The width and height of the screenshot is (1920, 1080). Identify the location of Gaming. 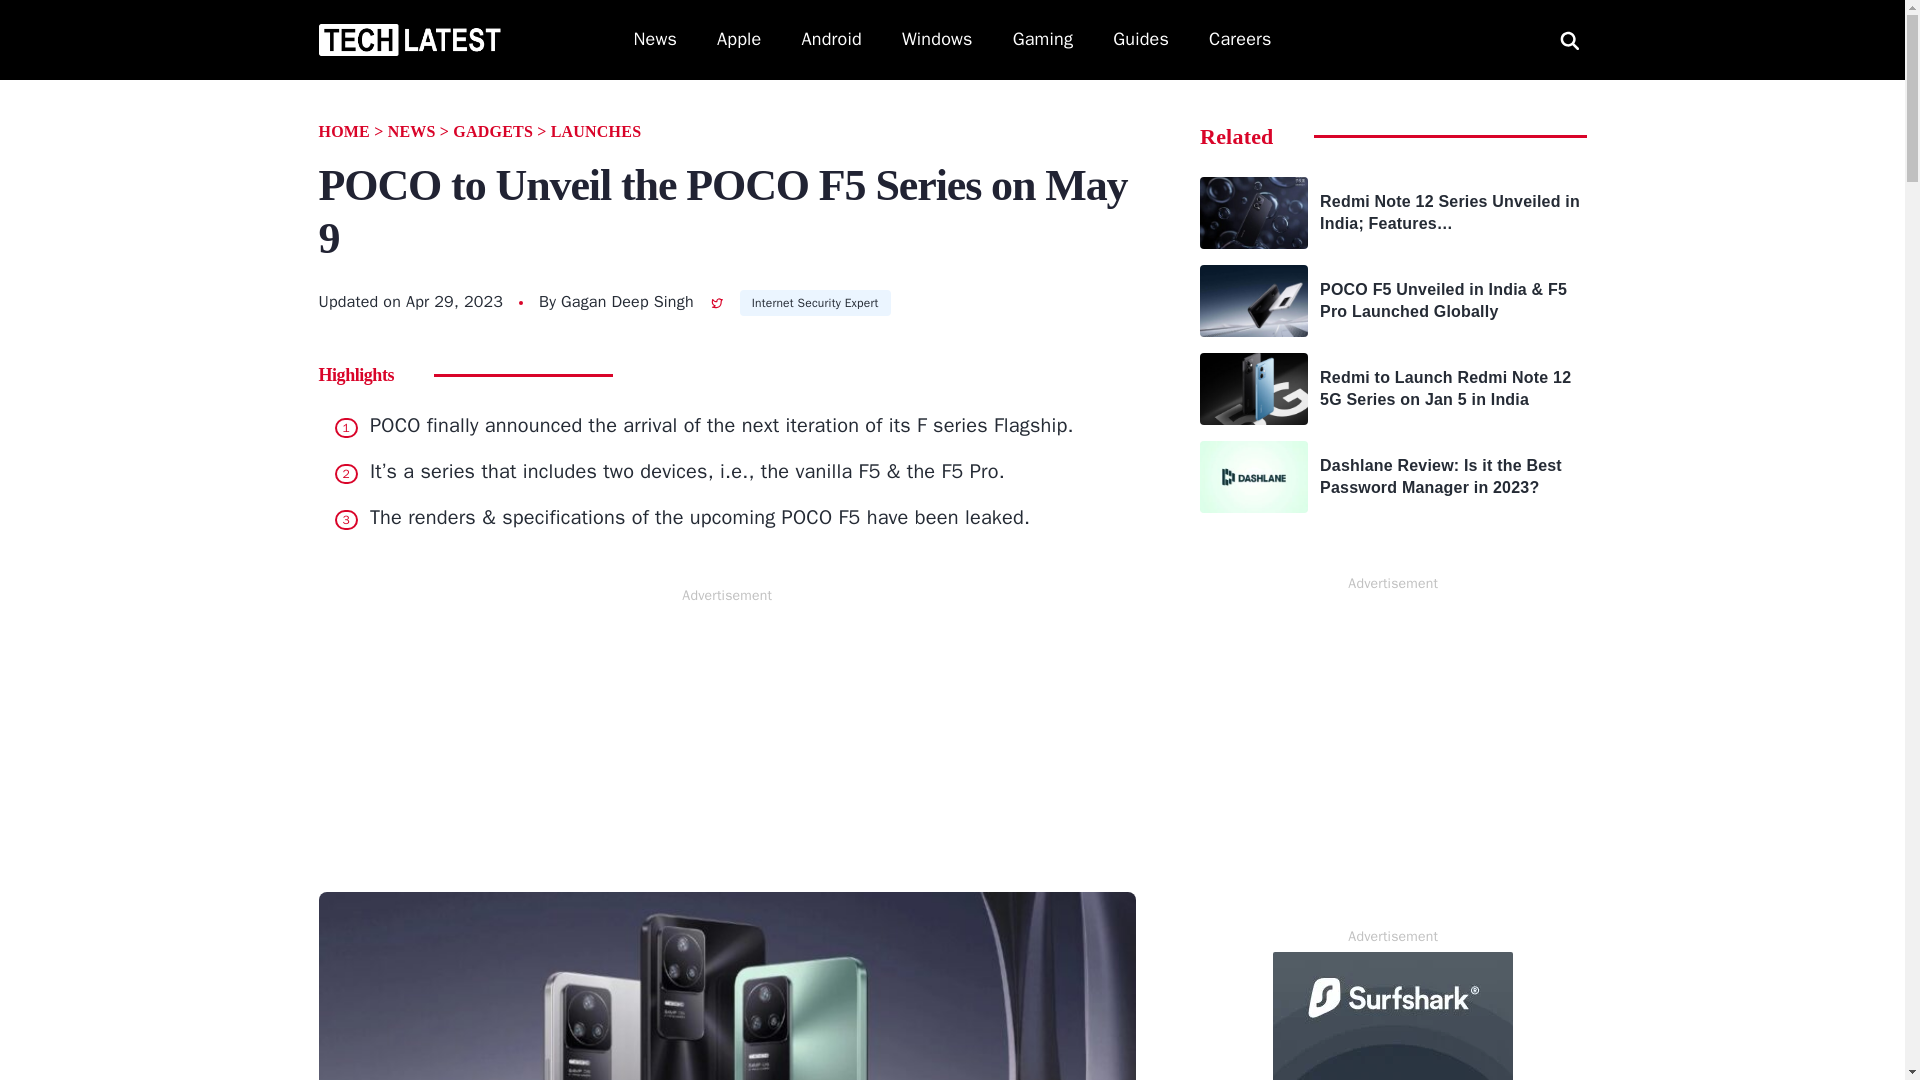
(1043, 40).